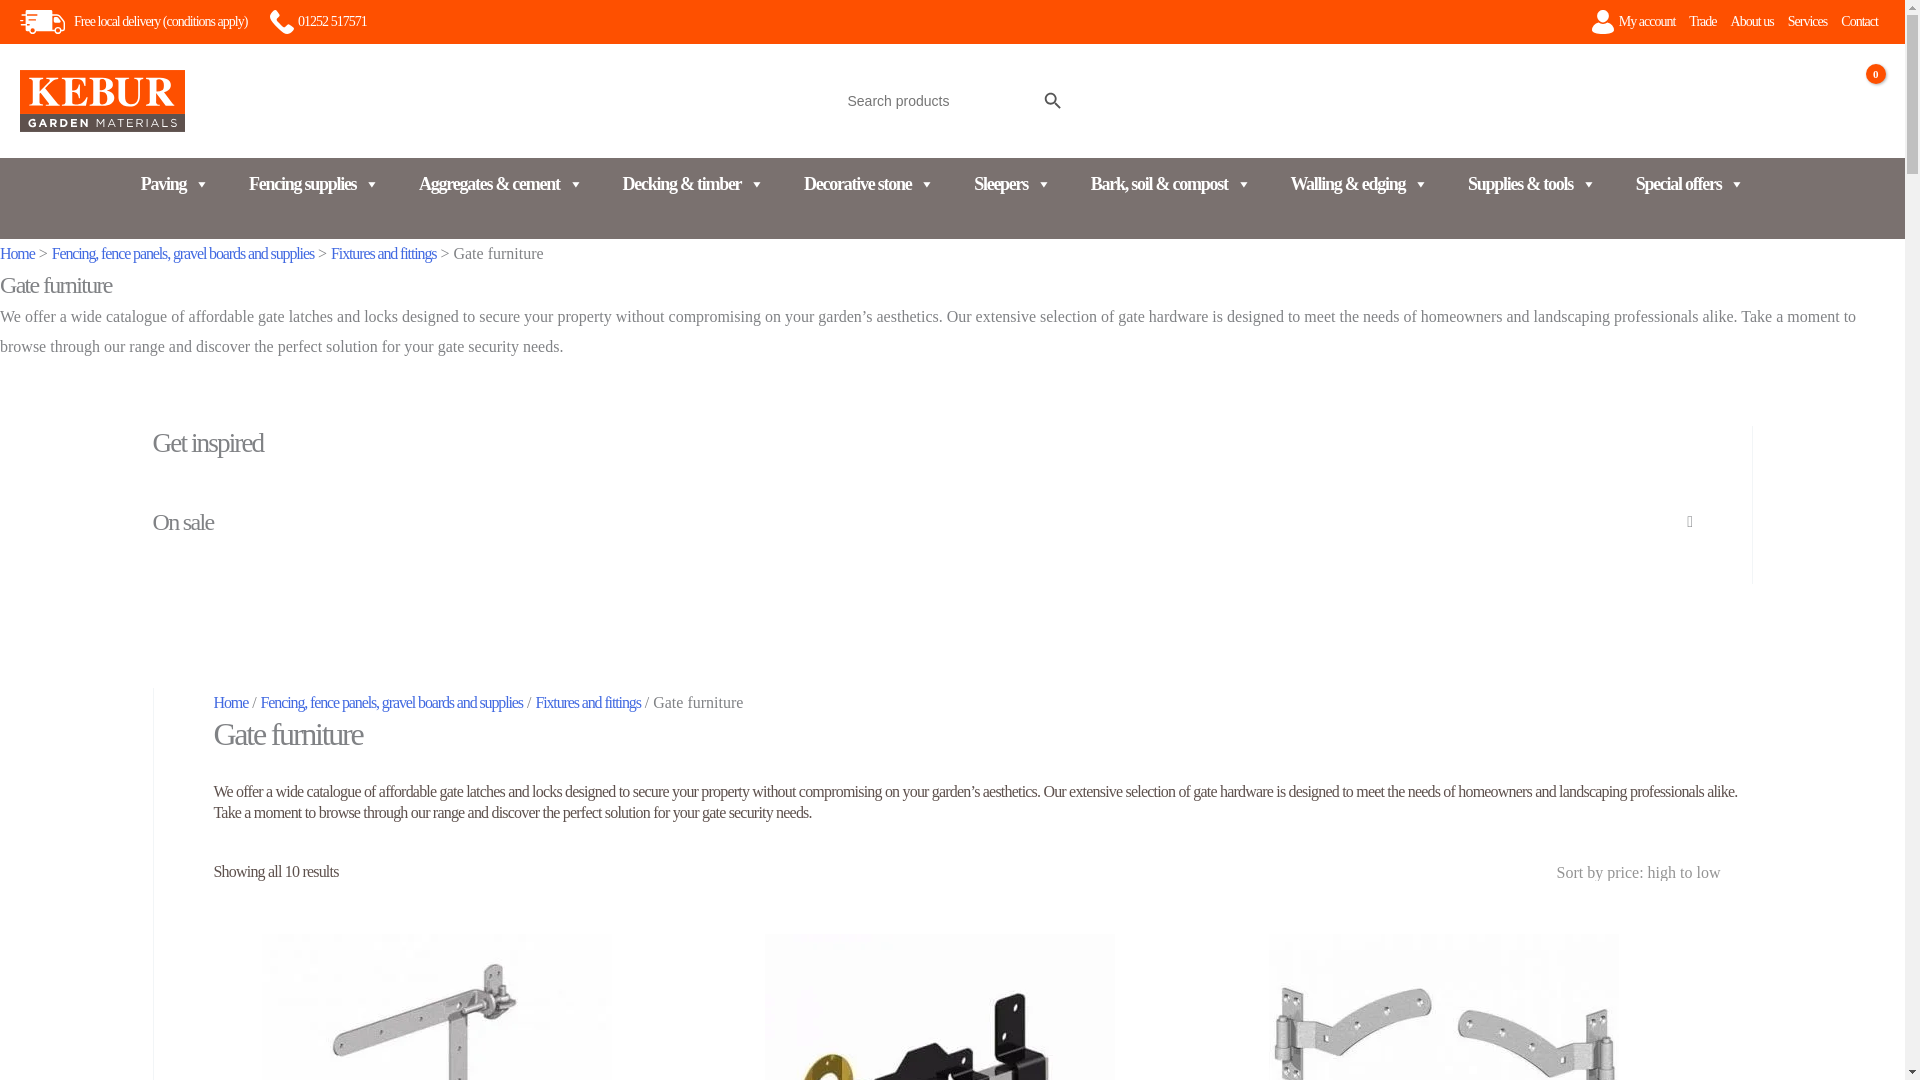  Describe the element at coordinates (174, 184) in the screenshot. I see `Paving` at that location.